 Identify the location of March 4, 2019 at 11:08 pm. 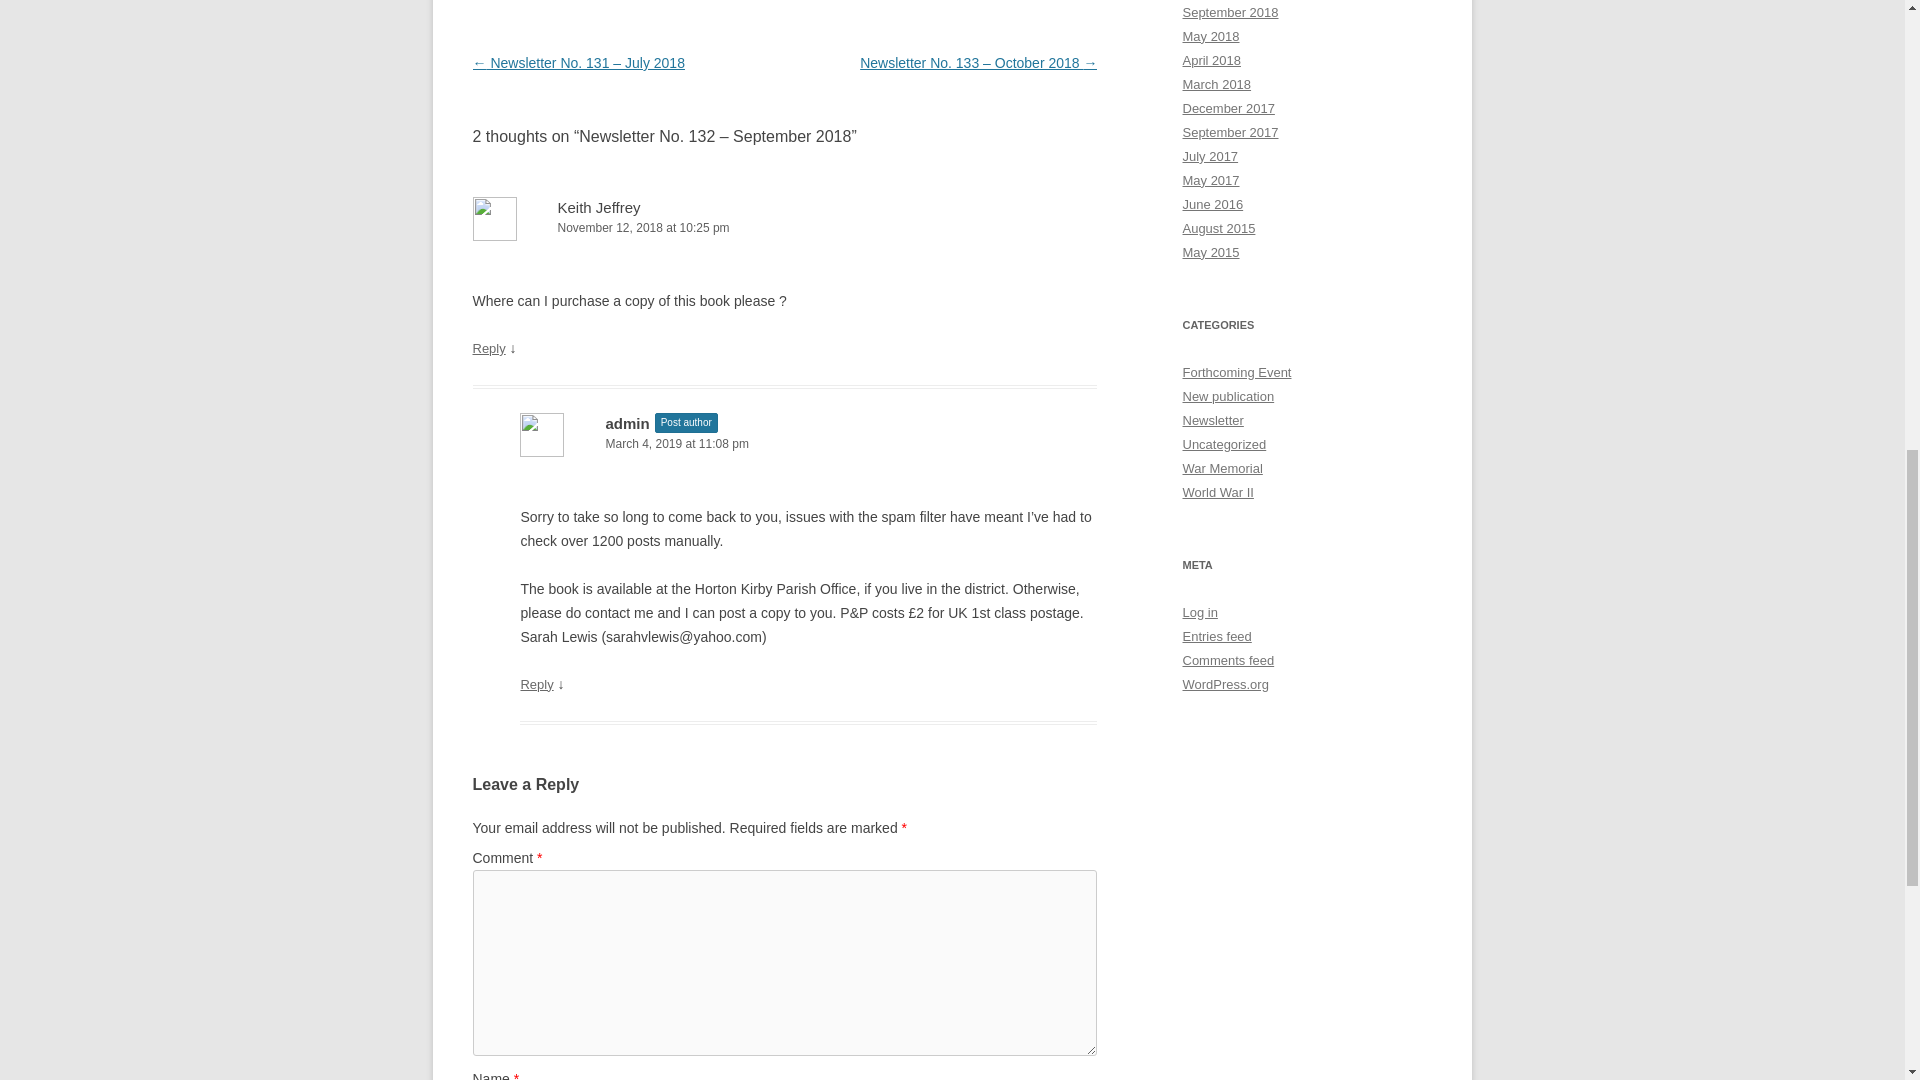
(808, 444).